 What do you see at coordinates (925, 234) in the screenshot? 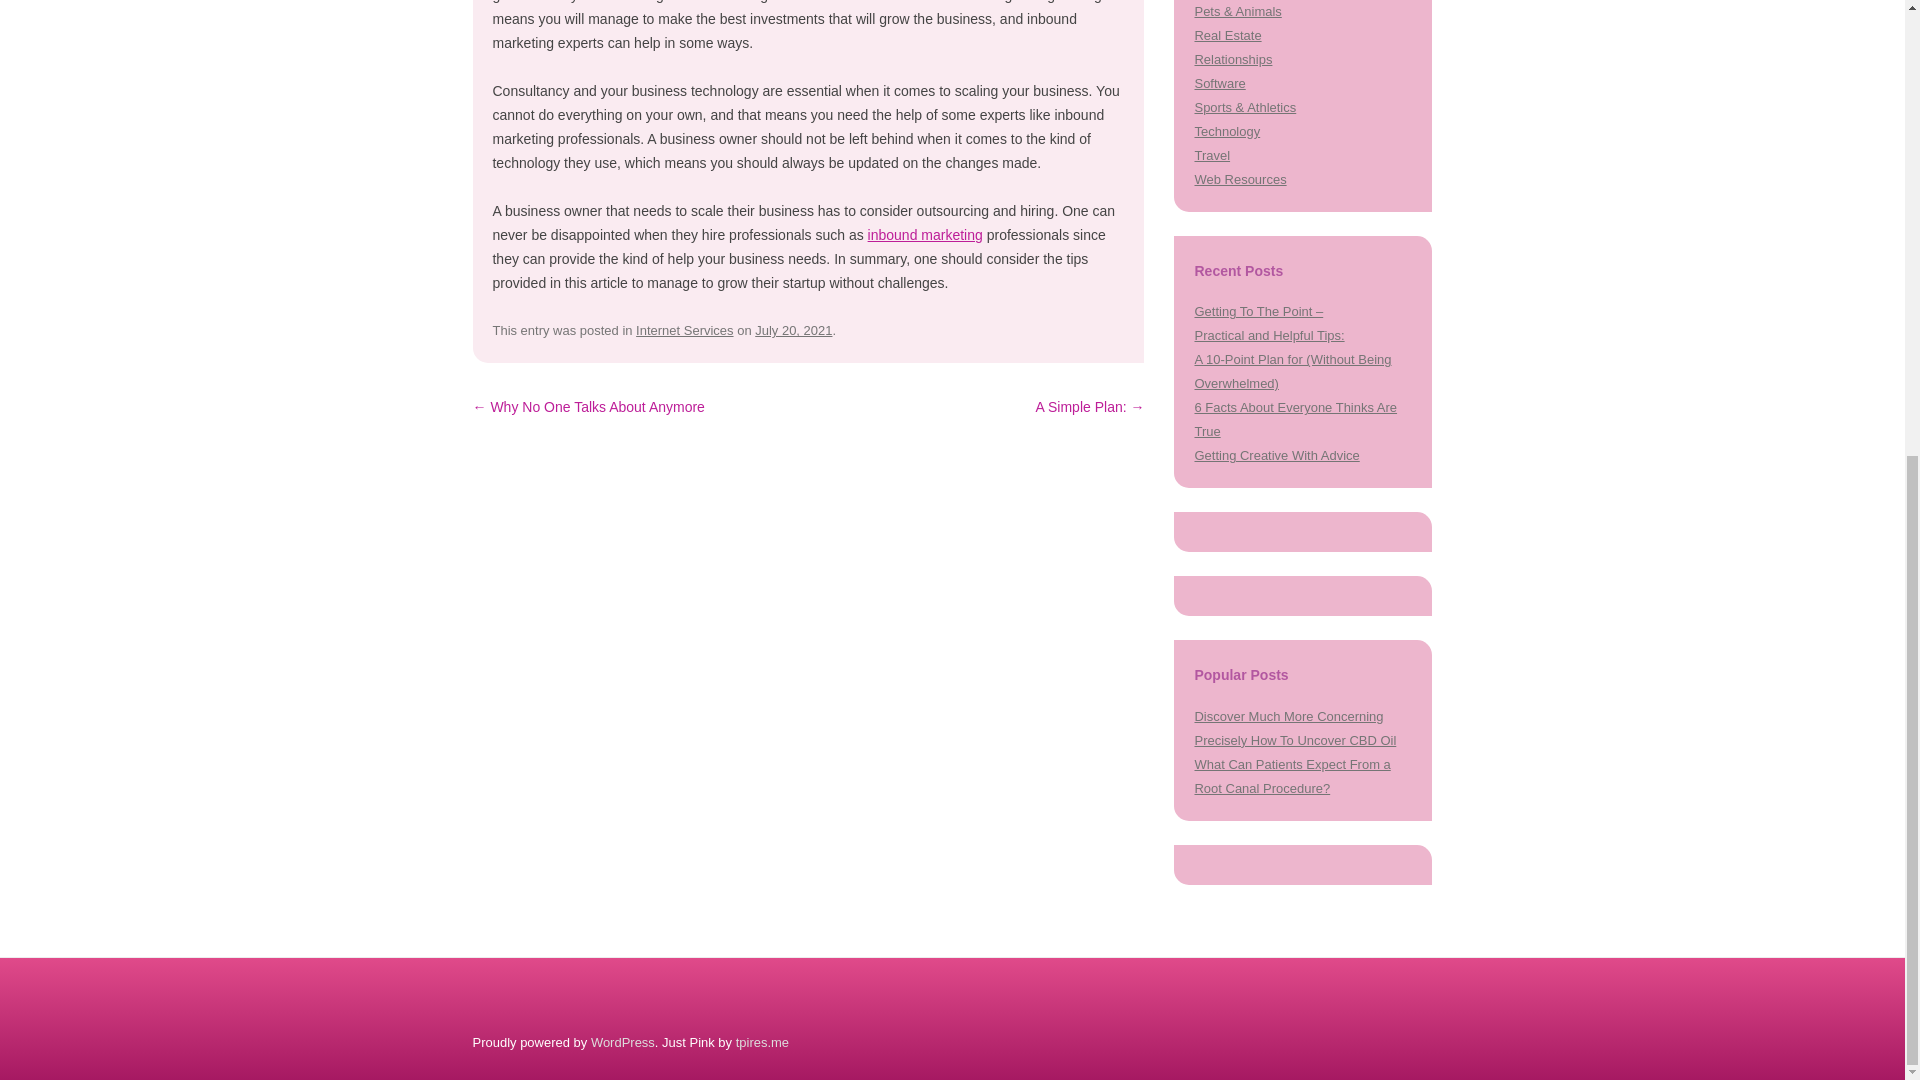
I see `inbound marketing` at bounding box center [925, 234].